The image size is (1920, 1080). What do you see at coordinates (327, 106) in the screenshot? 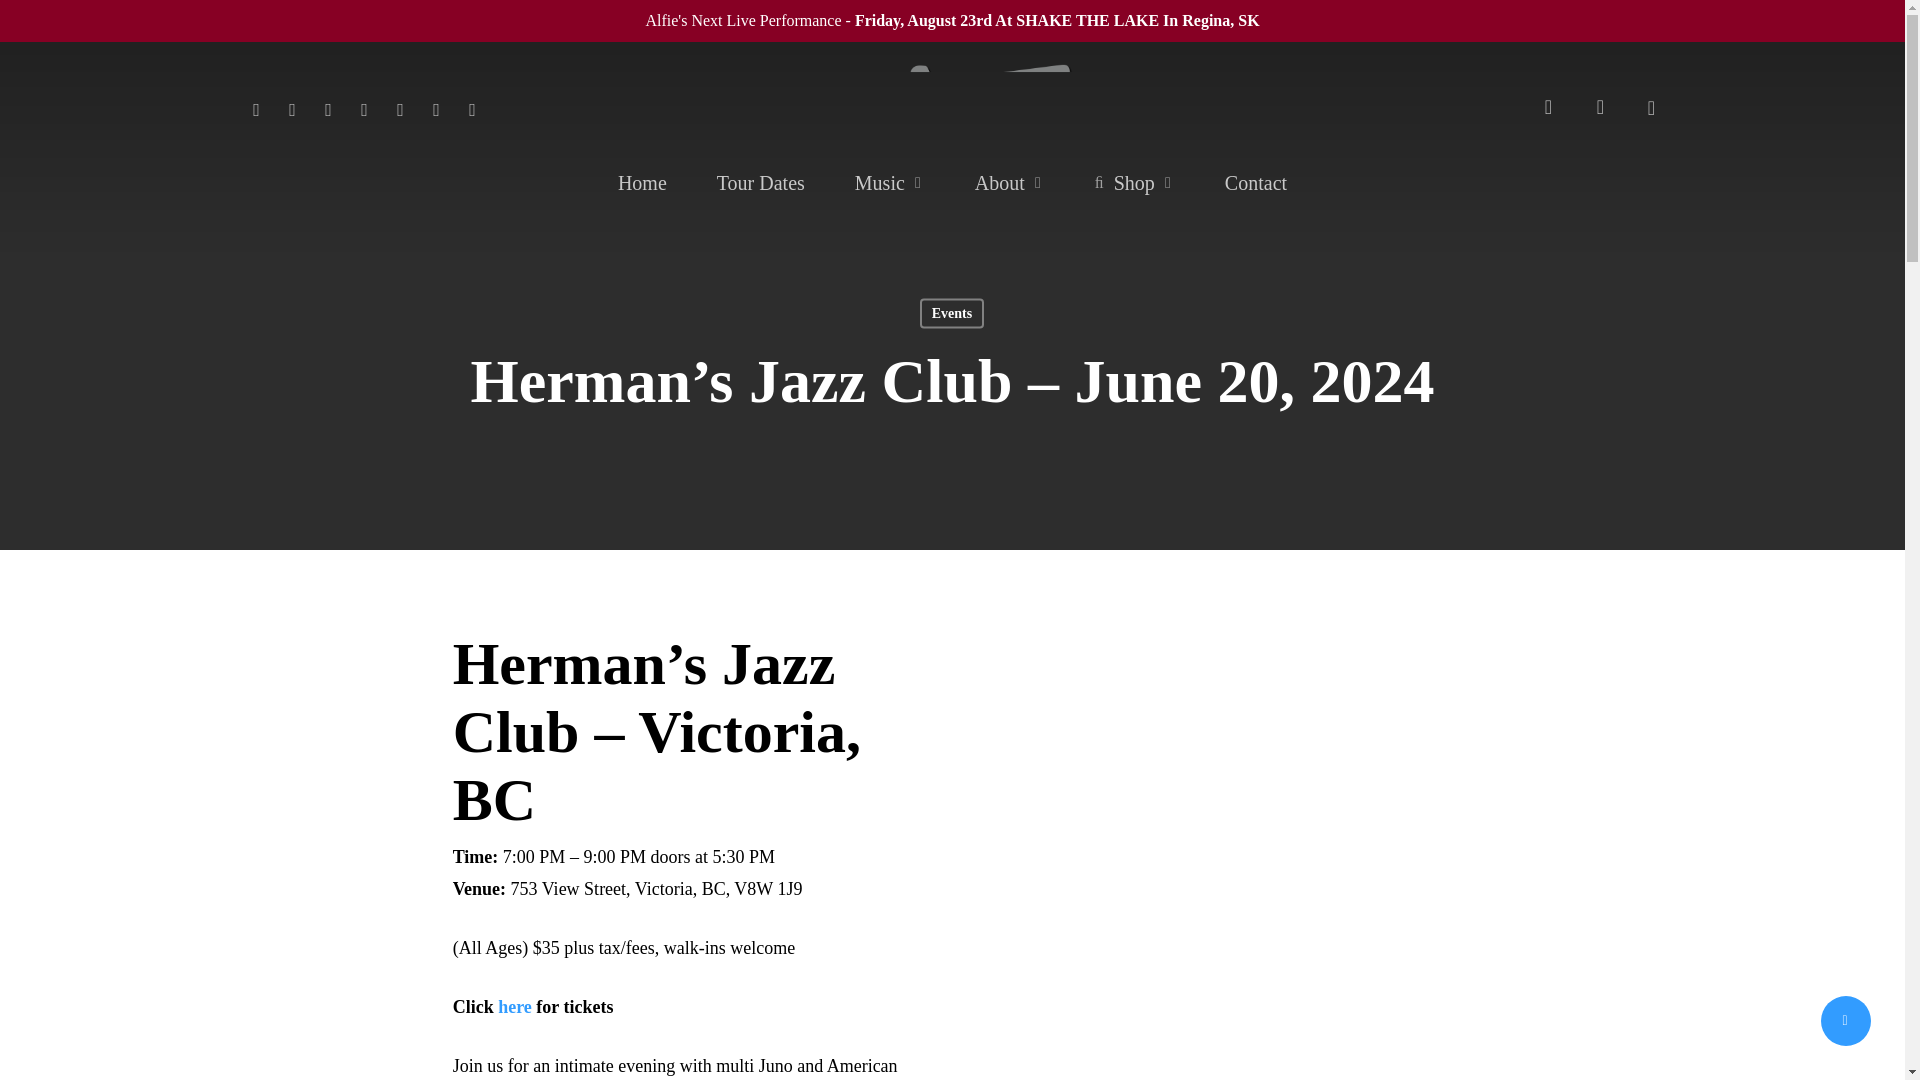
I see `Youtube` at bounding box center [327, 106].